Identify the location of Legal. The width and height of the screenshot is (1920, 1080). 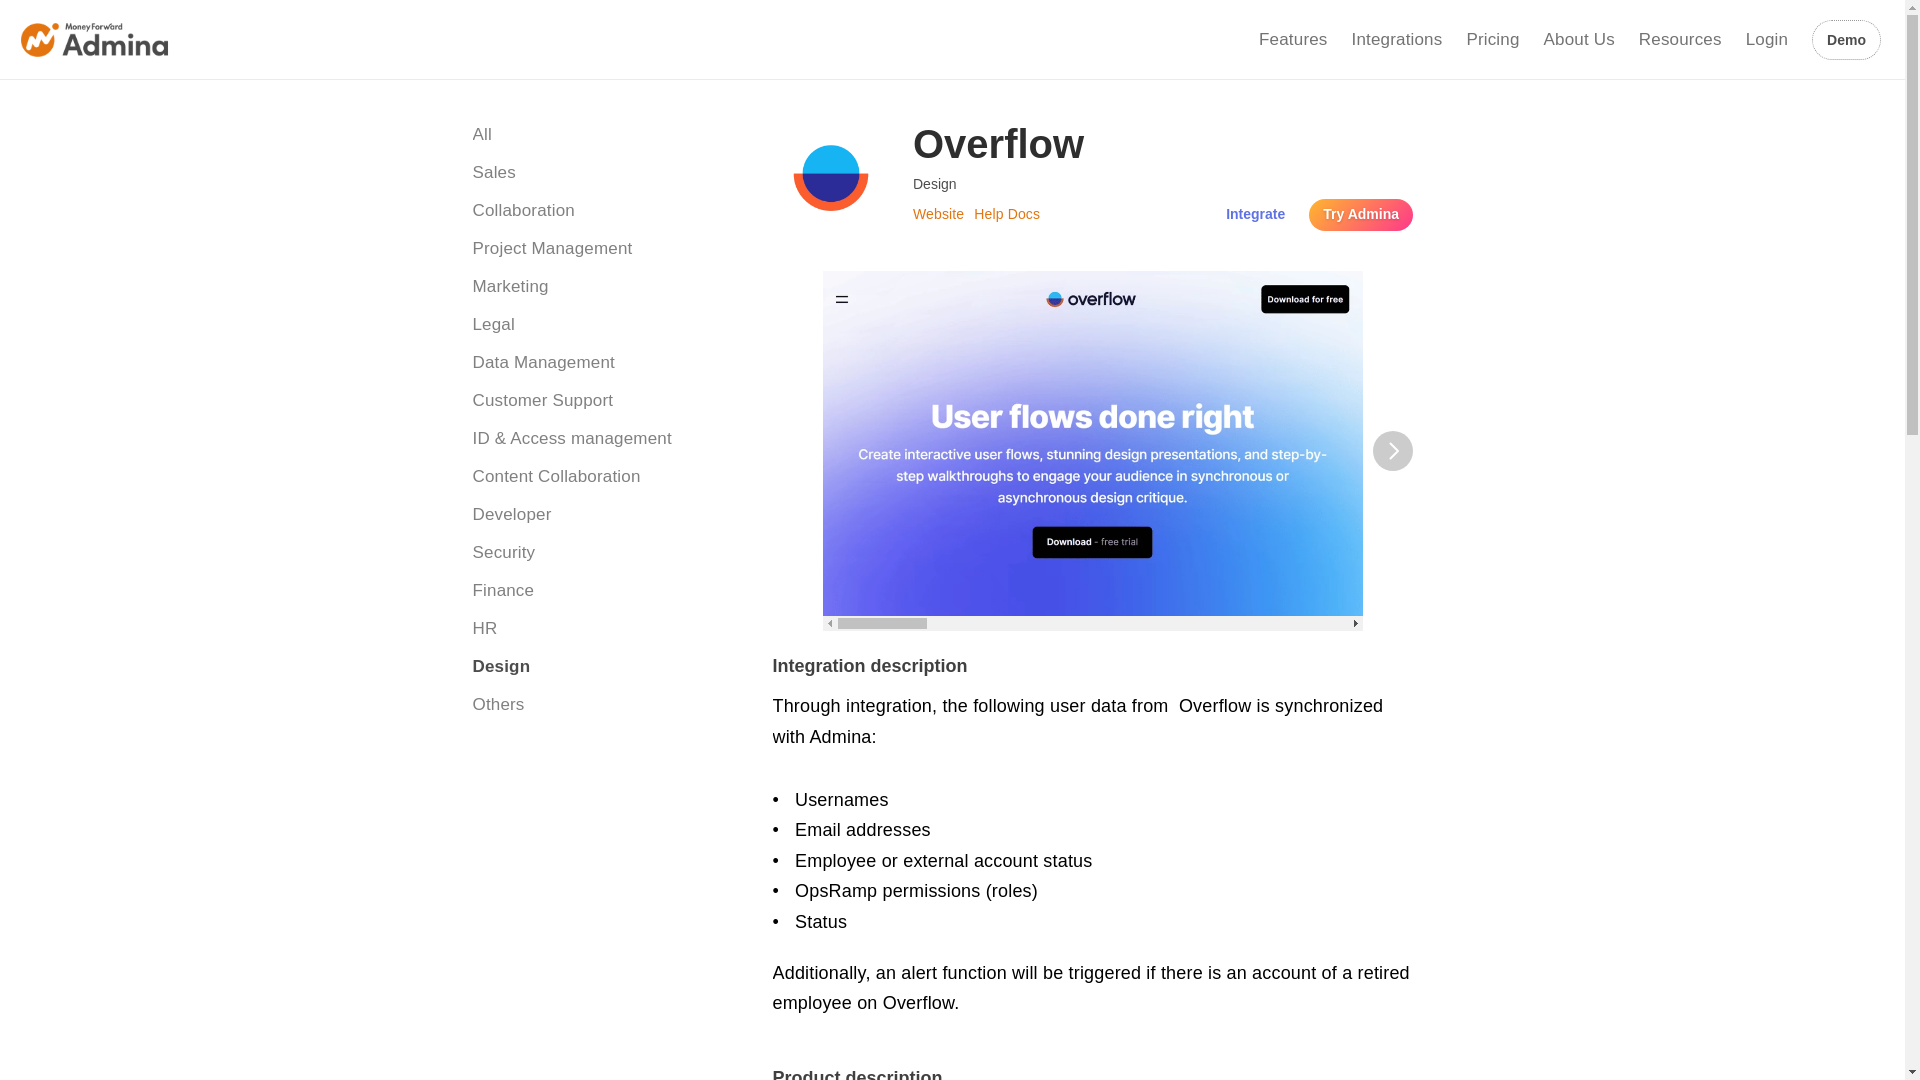
(602, 324).